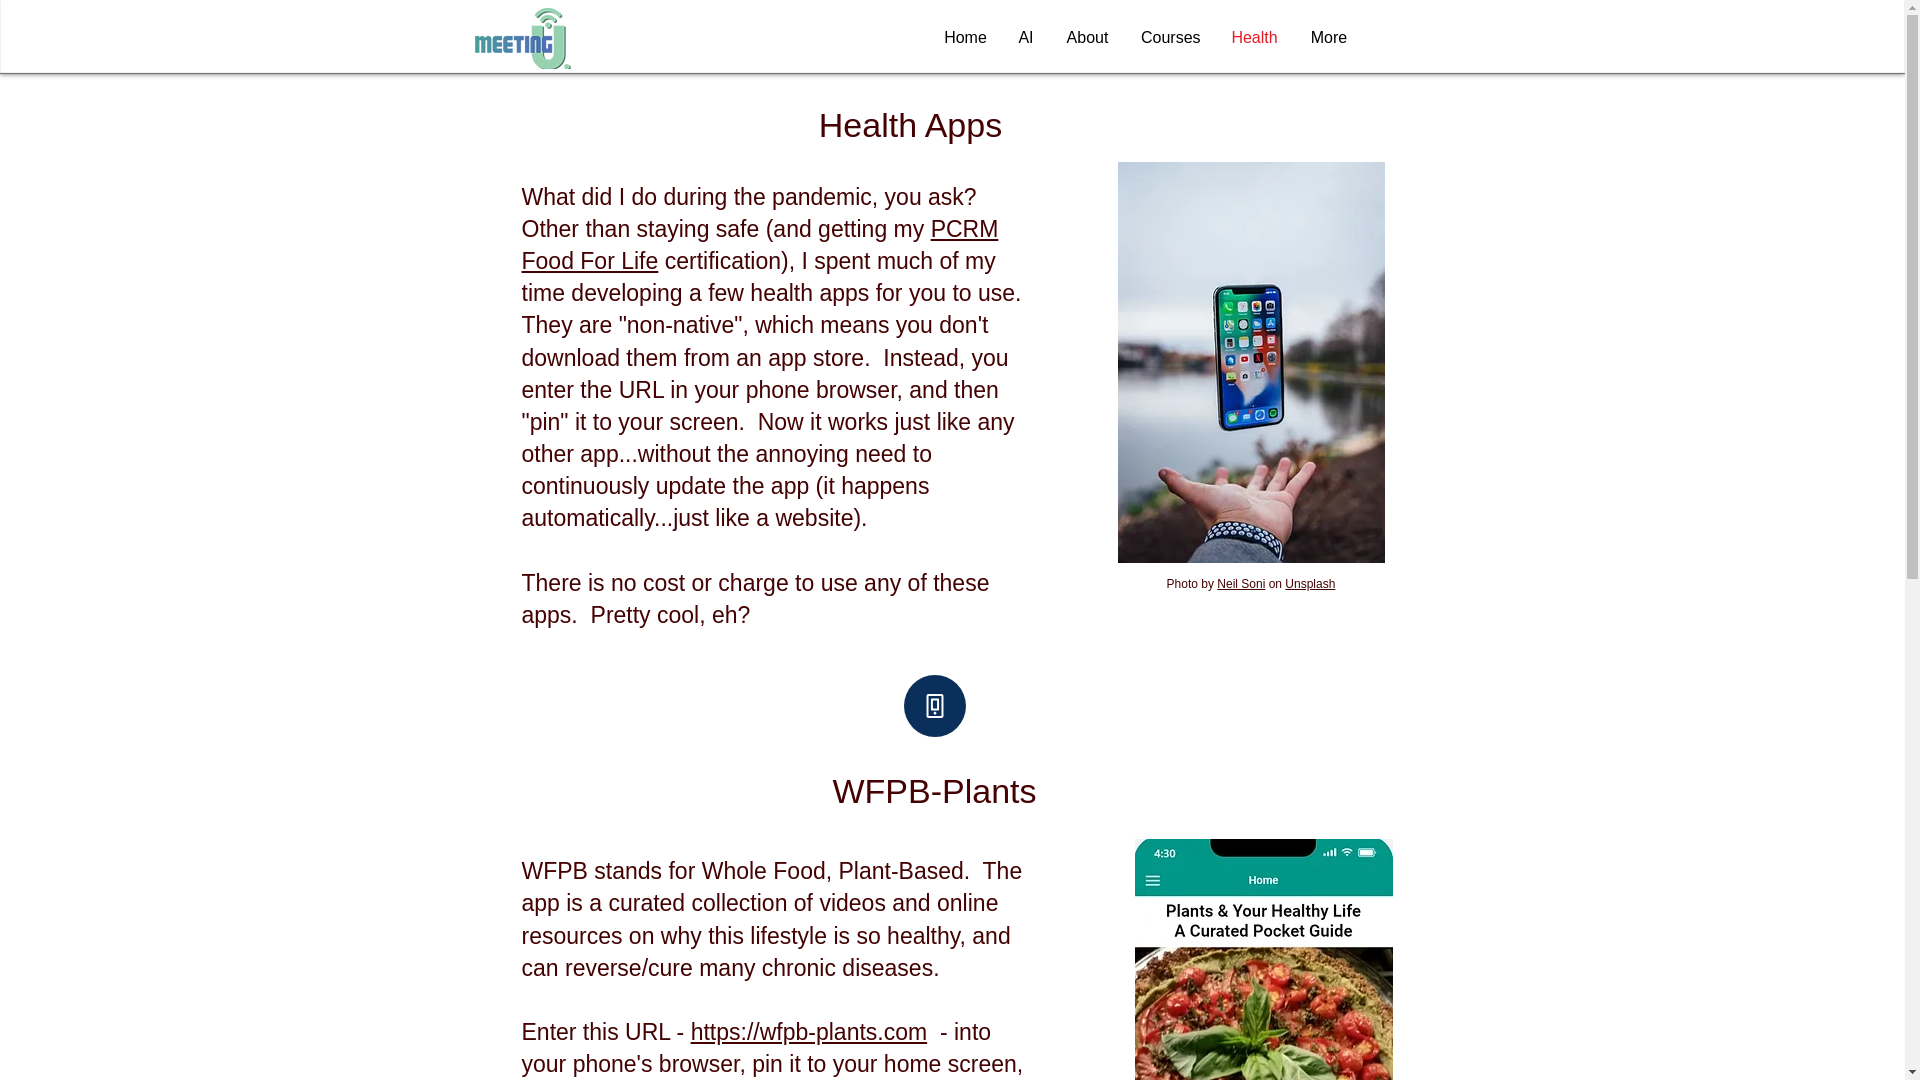 Image resolution: width=1920 pixels, height=1080 pixels. I want to click on Home, so click(964, 37).